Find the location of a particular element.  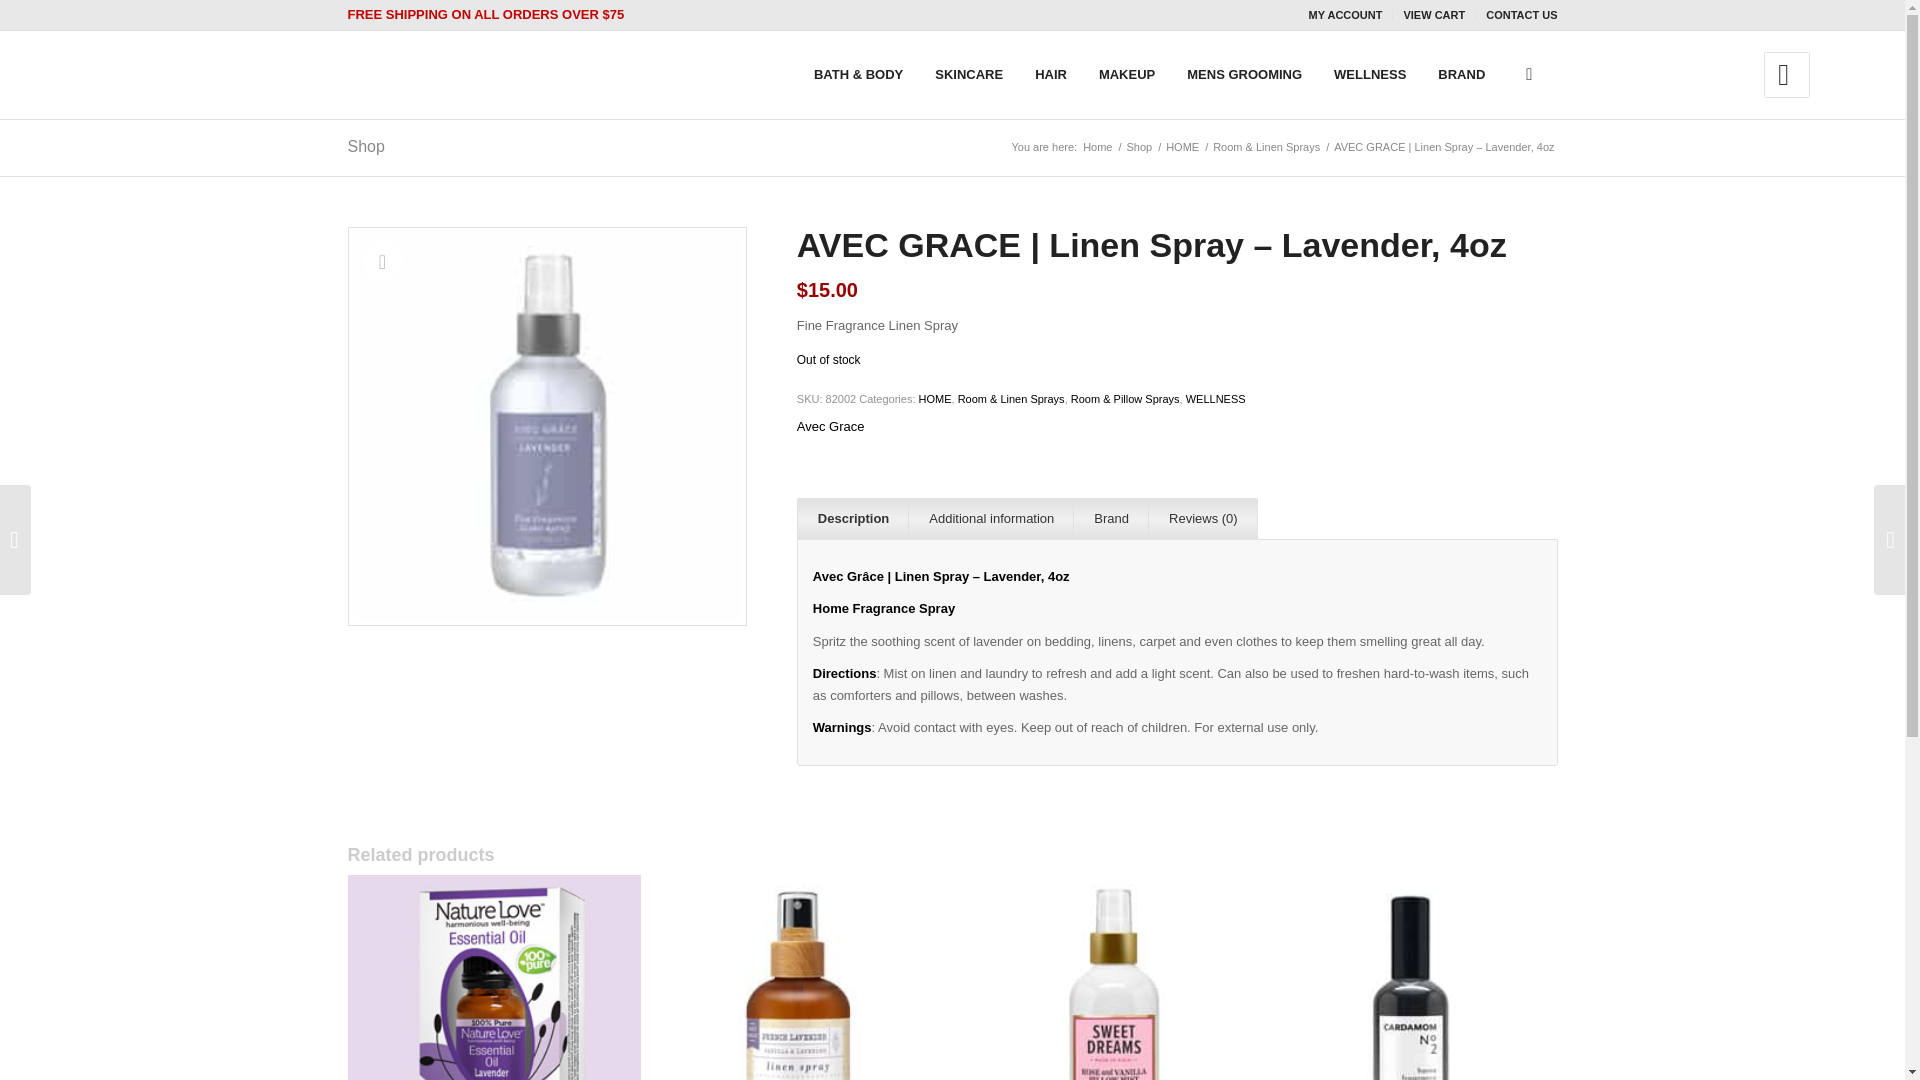

VIEW CART is located at coordinates (1434, 15).